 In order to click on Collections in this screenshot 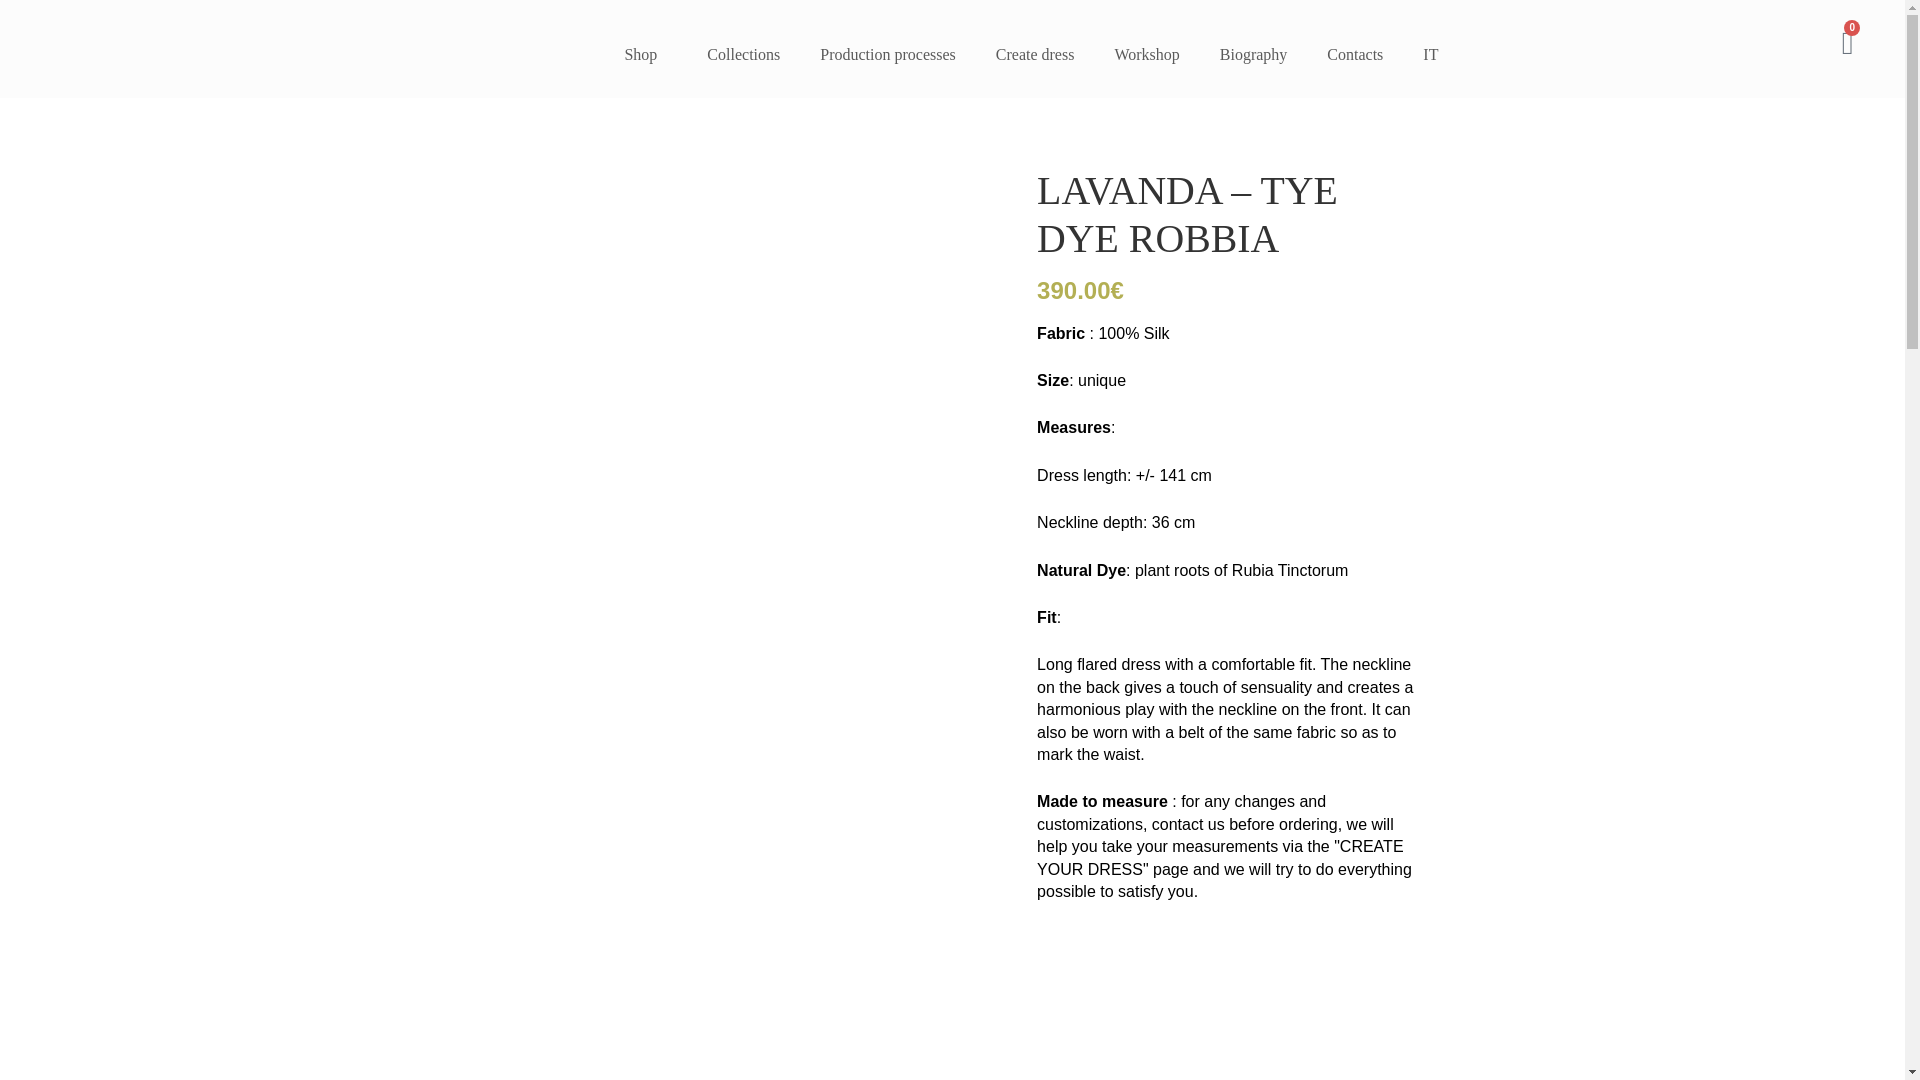, I will do `click(744, 54)`.